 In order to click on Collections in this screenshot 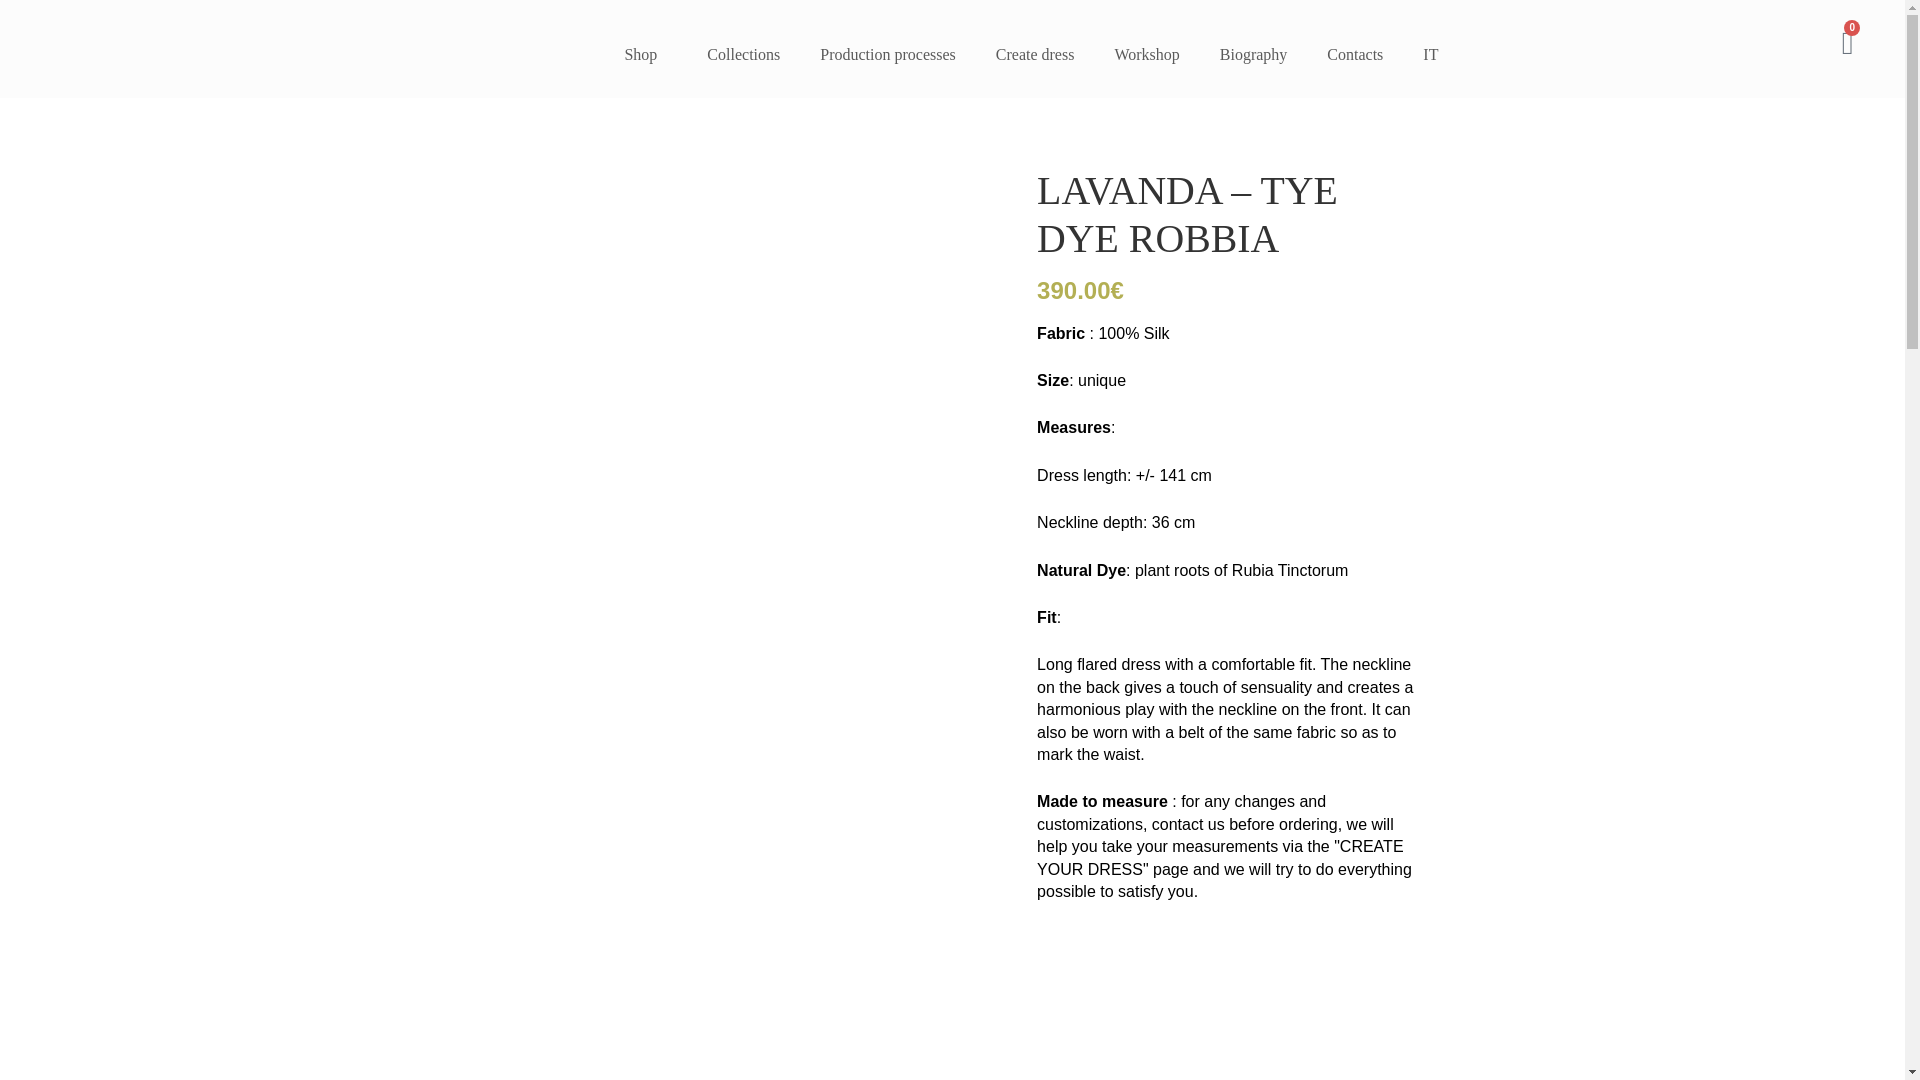, I will do `click(744, 54)`.